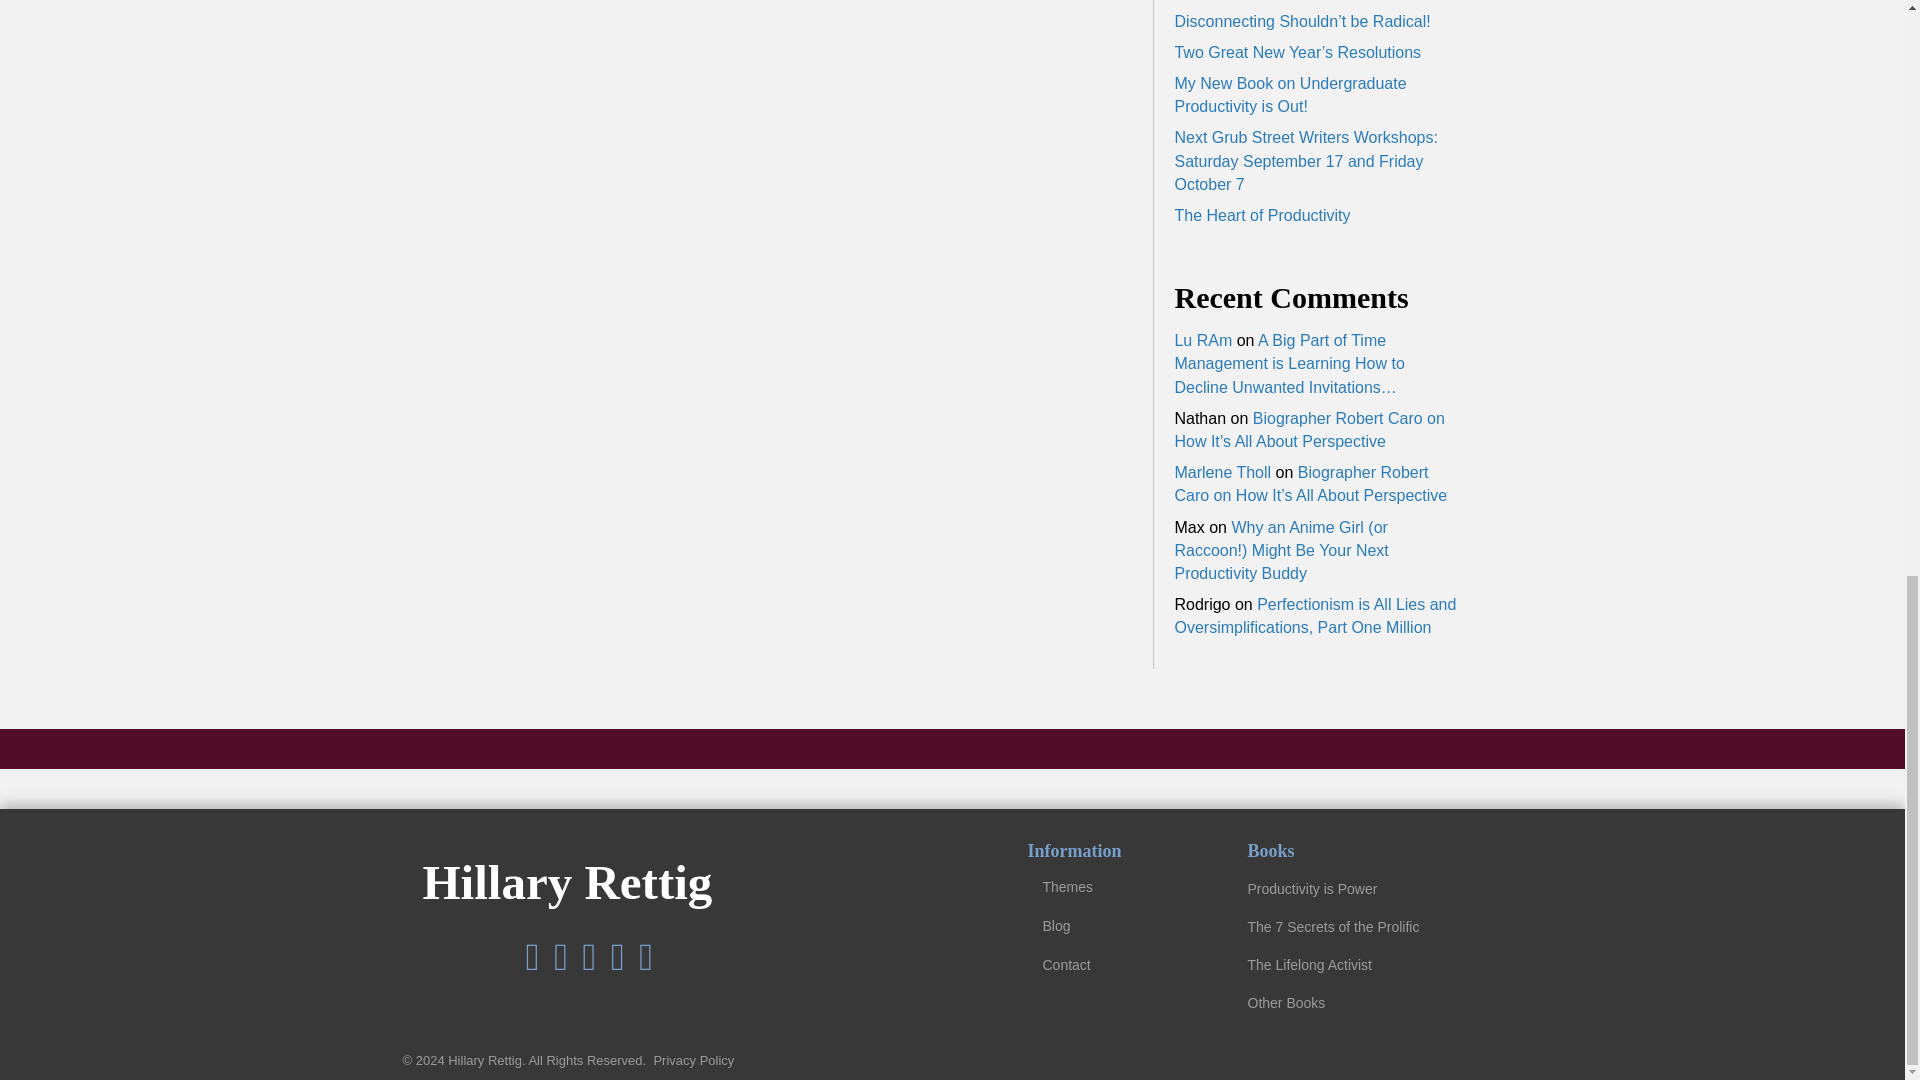  Describe the element at coordinates (1116, 886) in the screenshot. I see `Themes` at that location.